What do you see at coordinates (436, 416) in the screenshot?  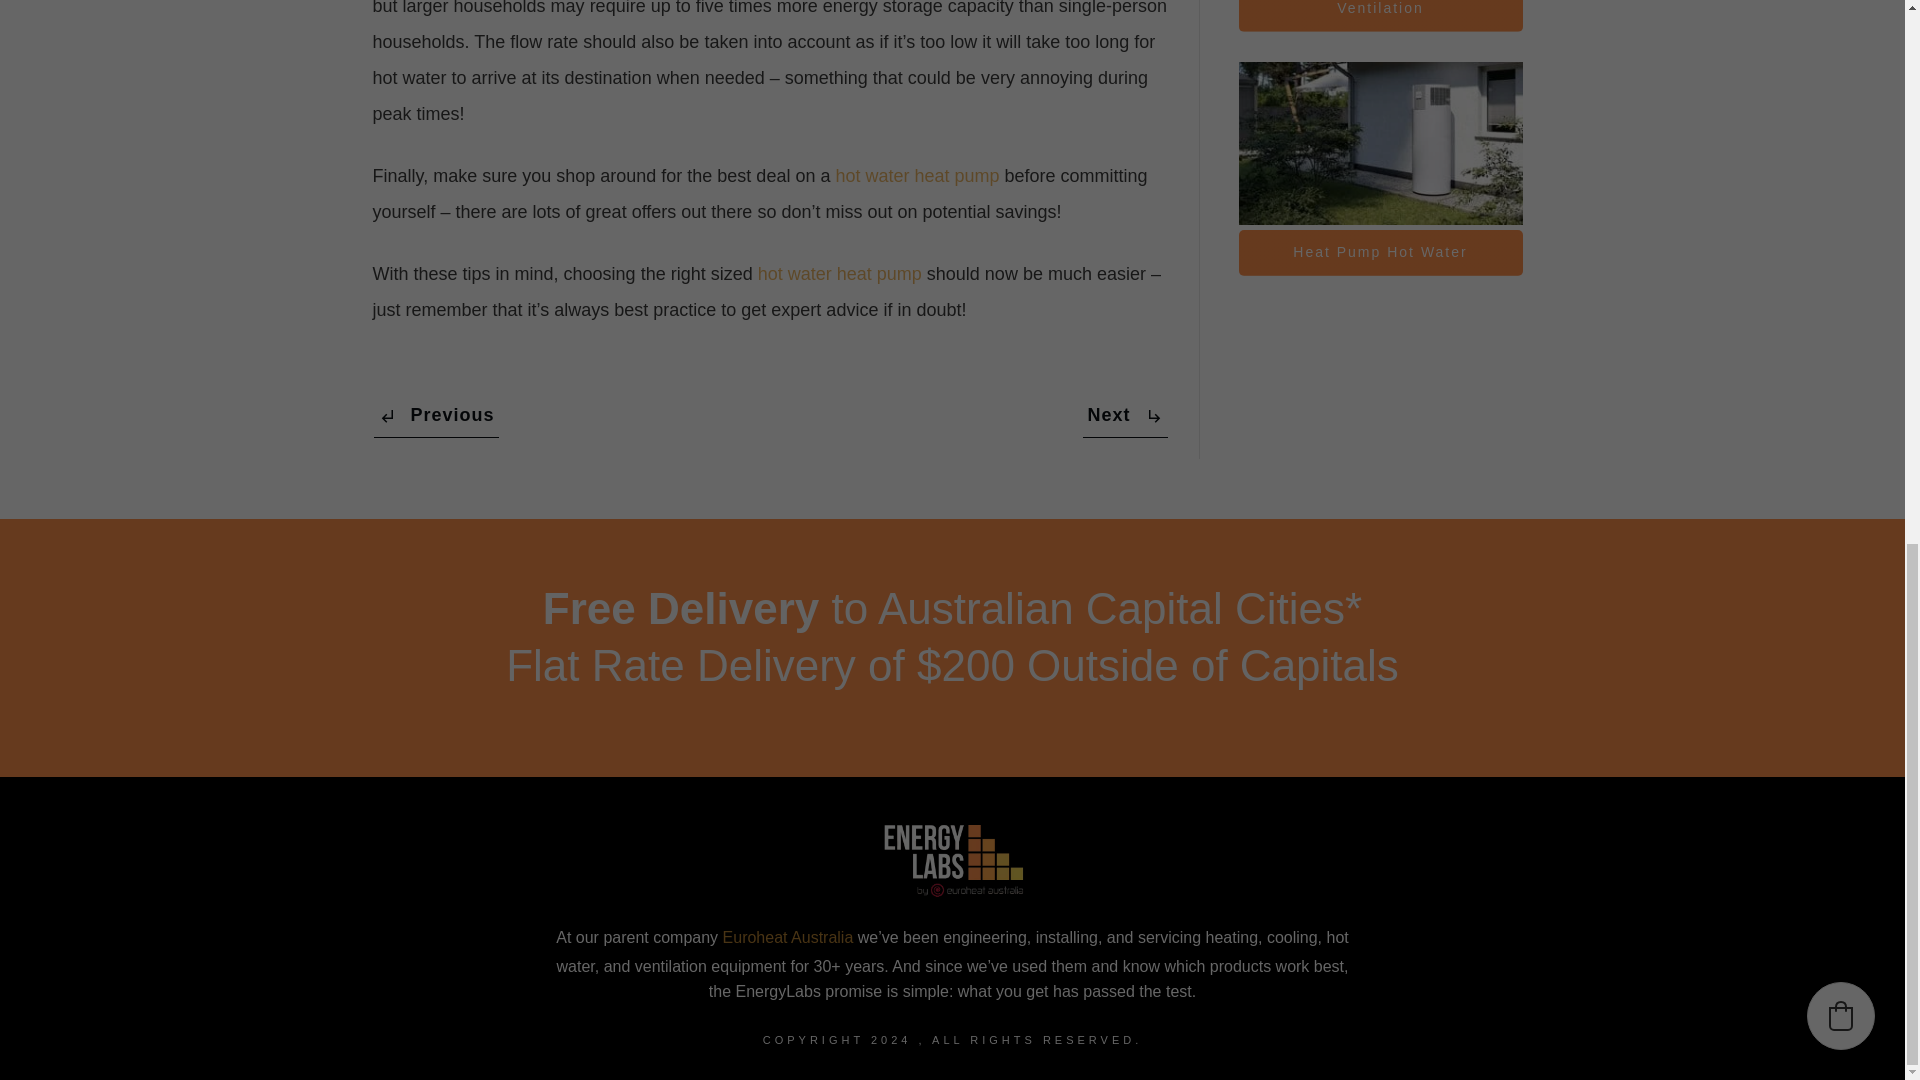 I see `Previous` at bounding box center [436, 416].